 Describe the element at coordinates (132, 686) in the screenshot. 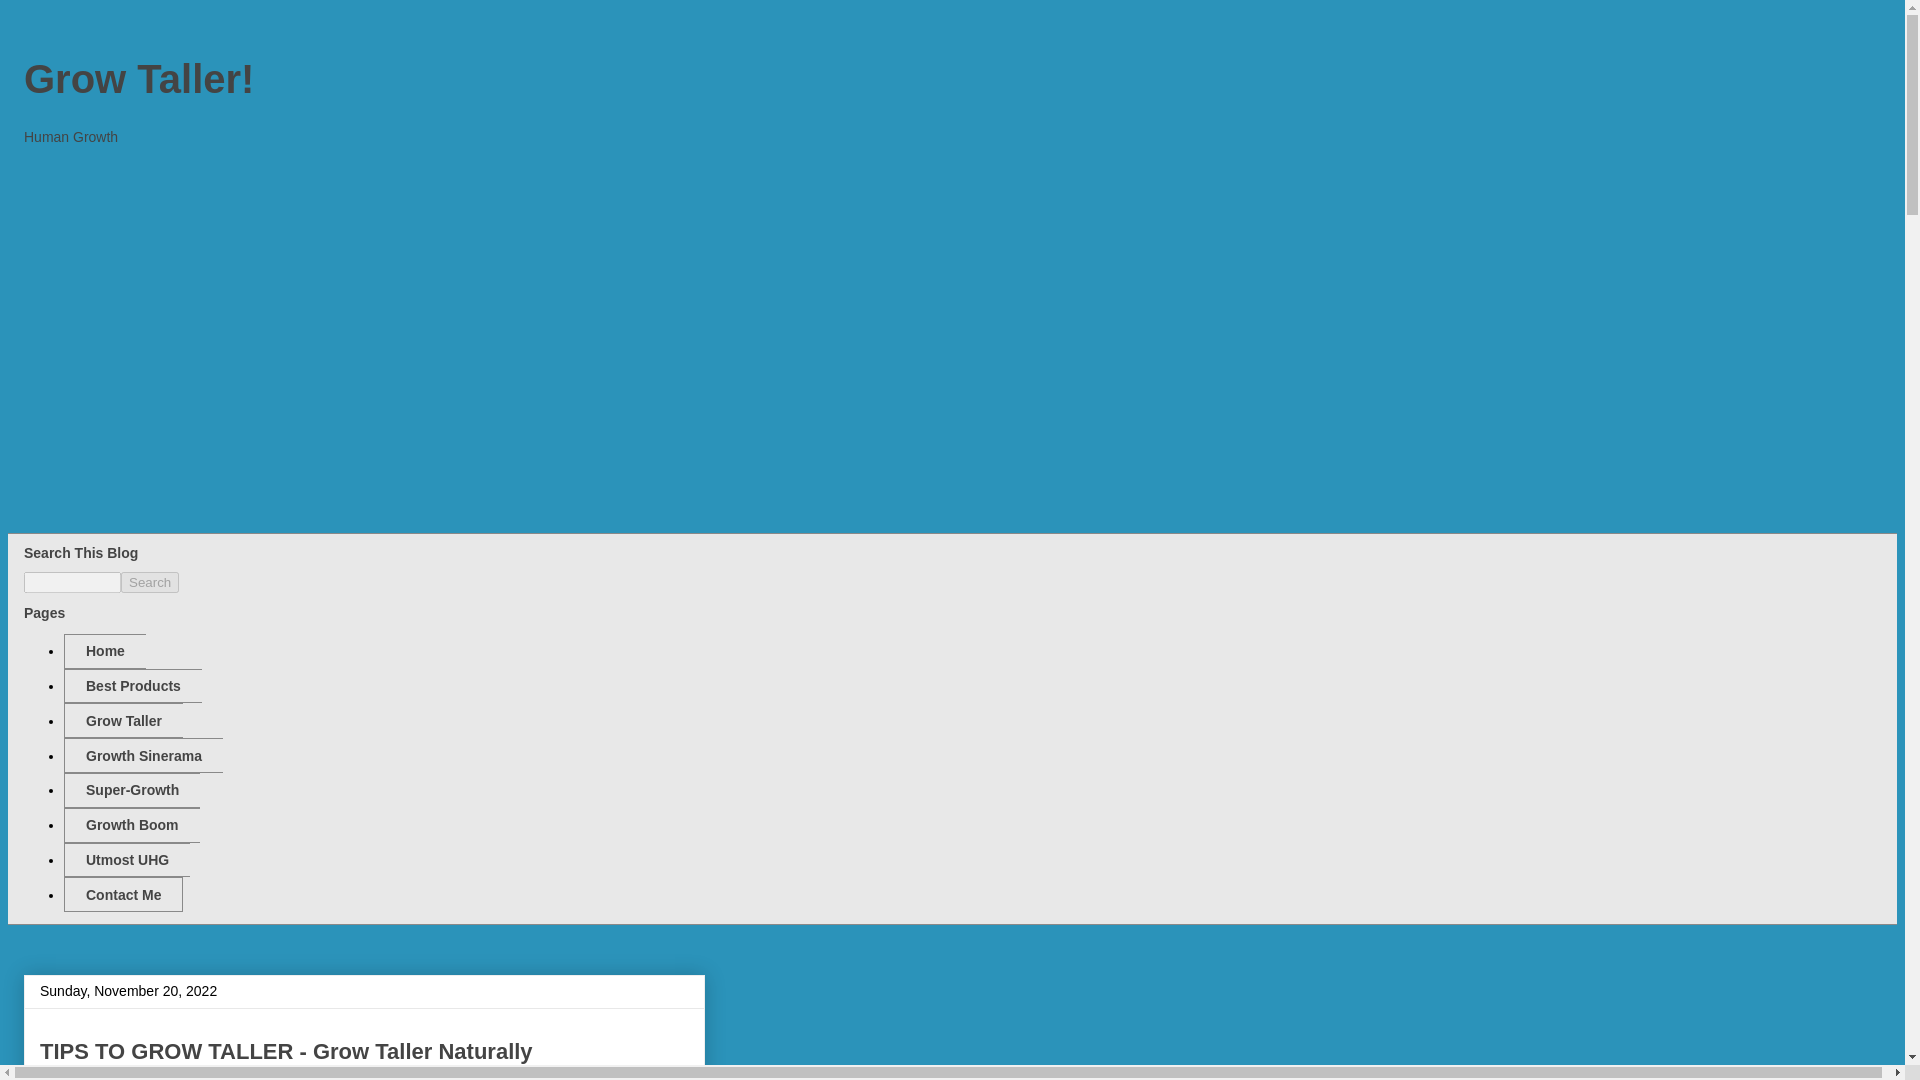

I see `Best Products` at that location.